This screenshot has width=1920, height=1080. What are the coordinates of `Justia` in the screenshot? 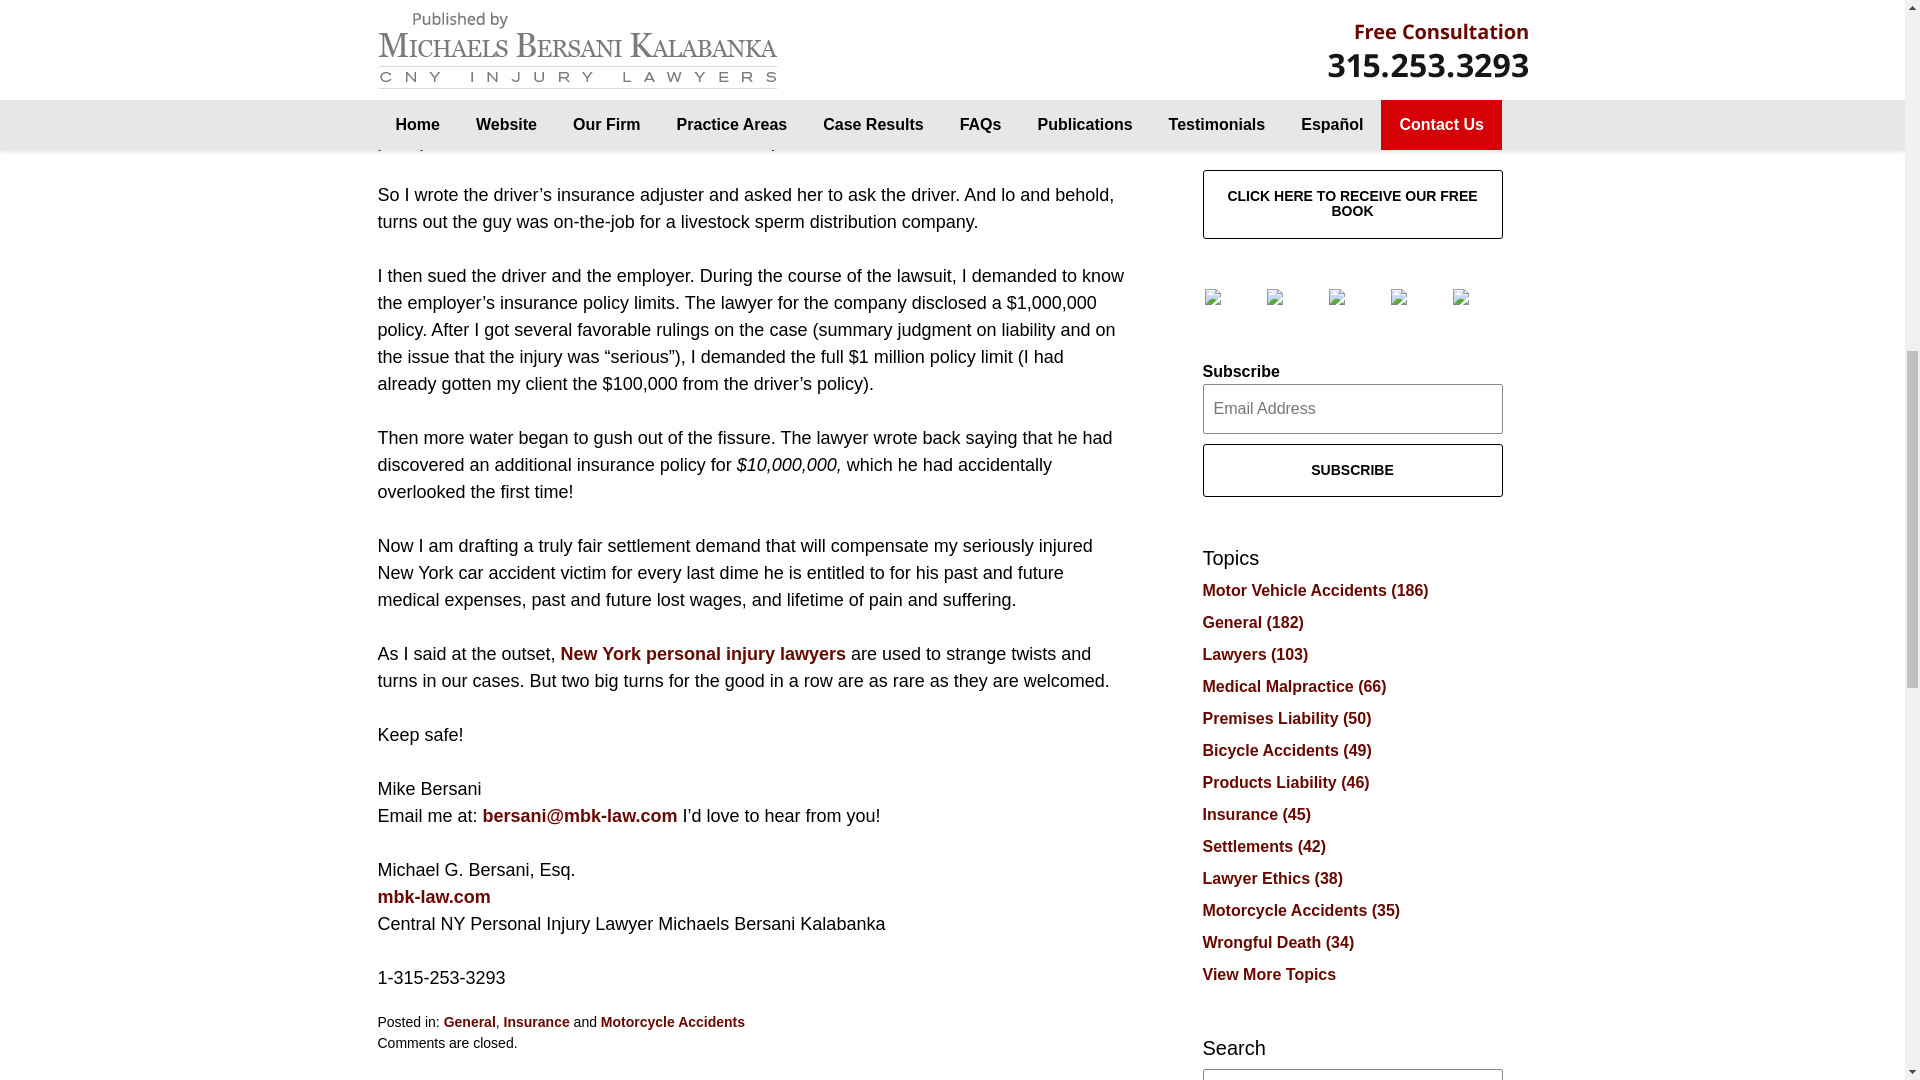 It's located at (1414, 296).